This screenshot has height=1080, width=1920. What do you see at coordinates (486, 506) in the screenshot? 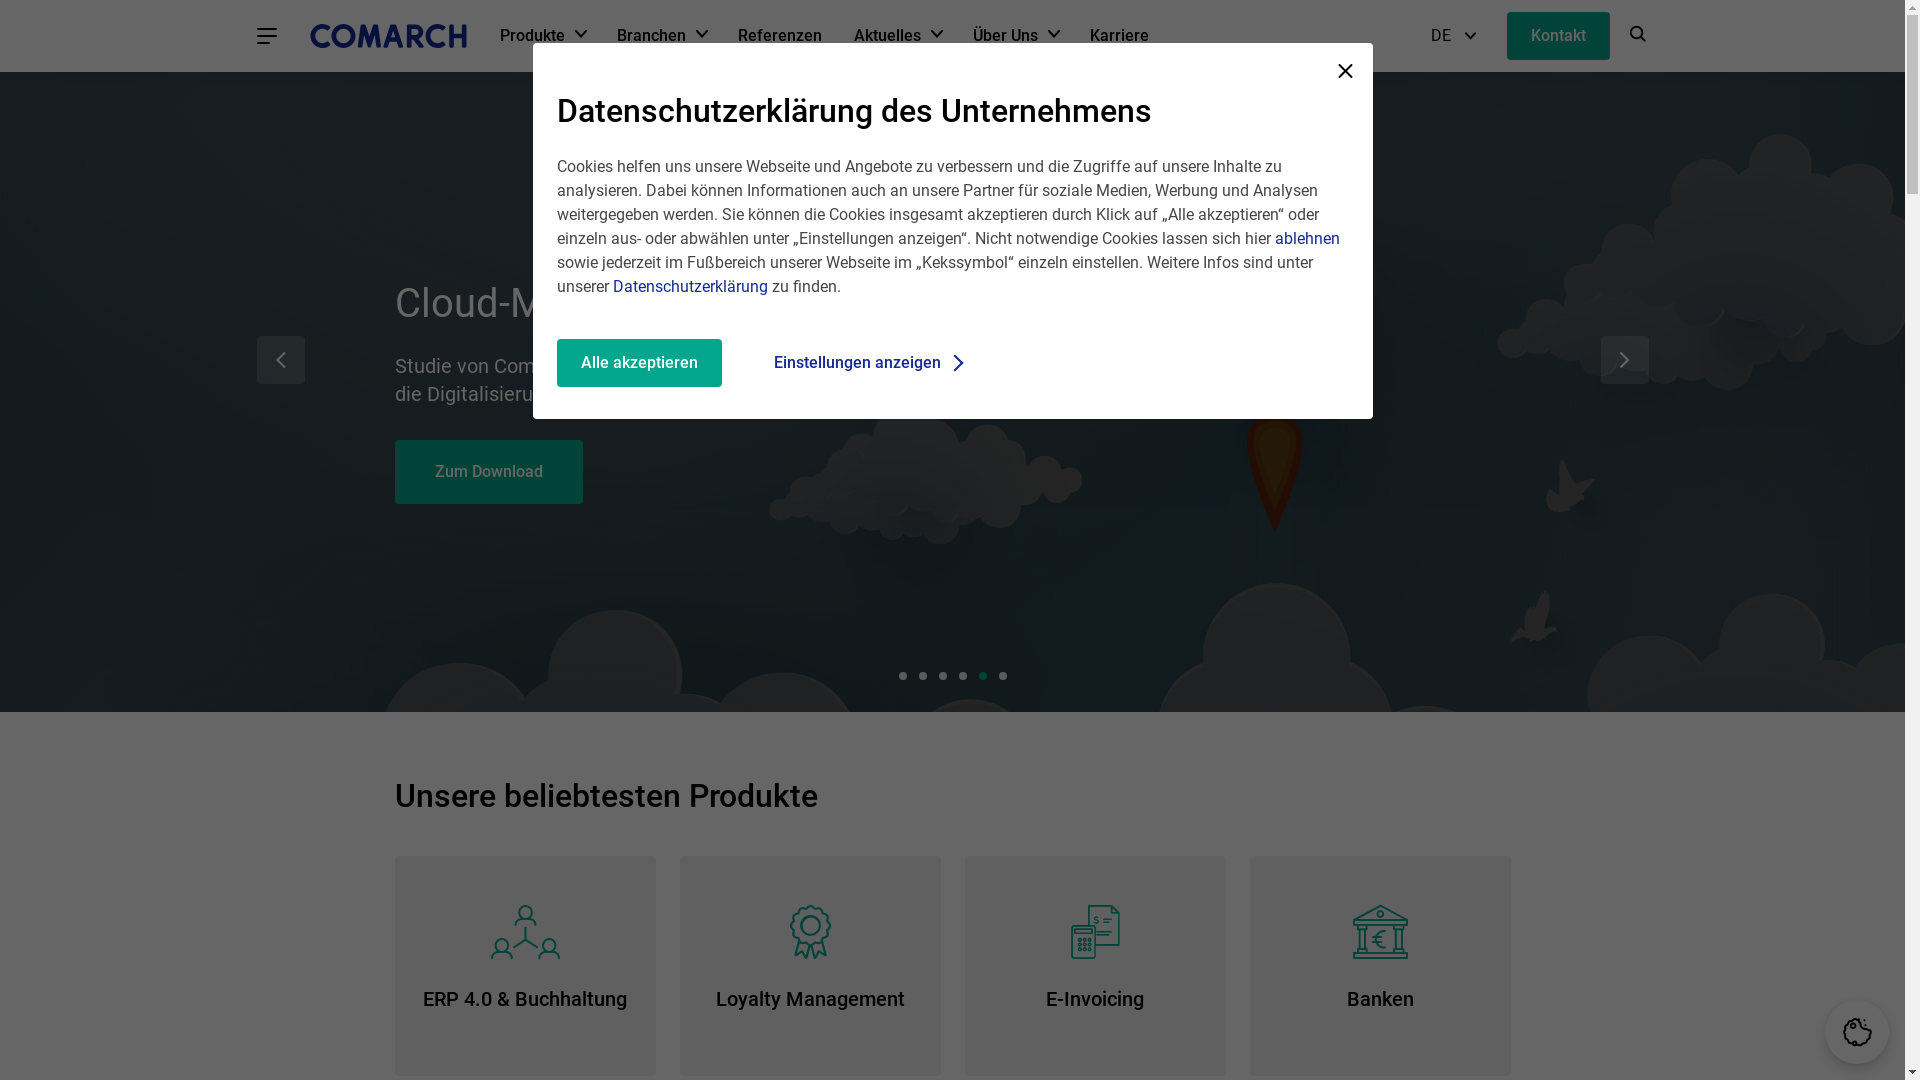
I see `Mehr erfahren` at bounding box center [486, 506].